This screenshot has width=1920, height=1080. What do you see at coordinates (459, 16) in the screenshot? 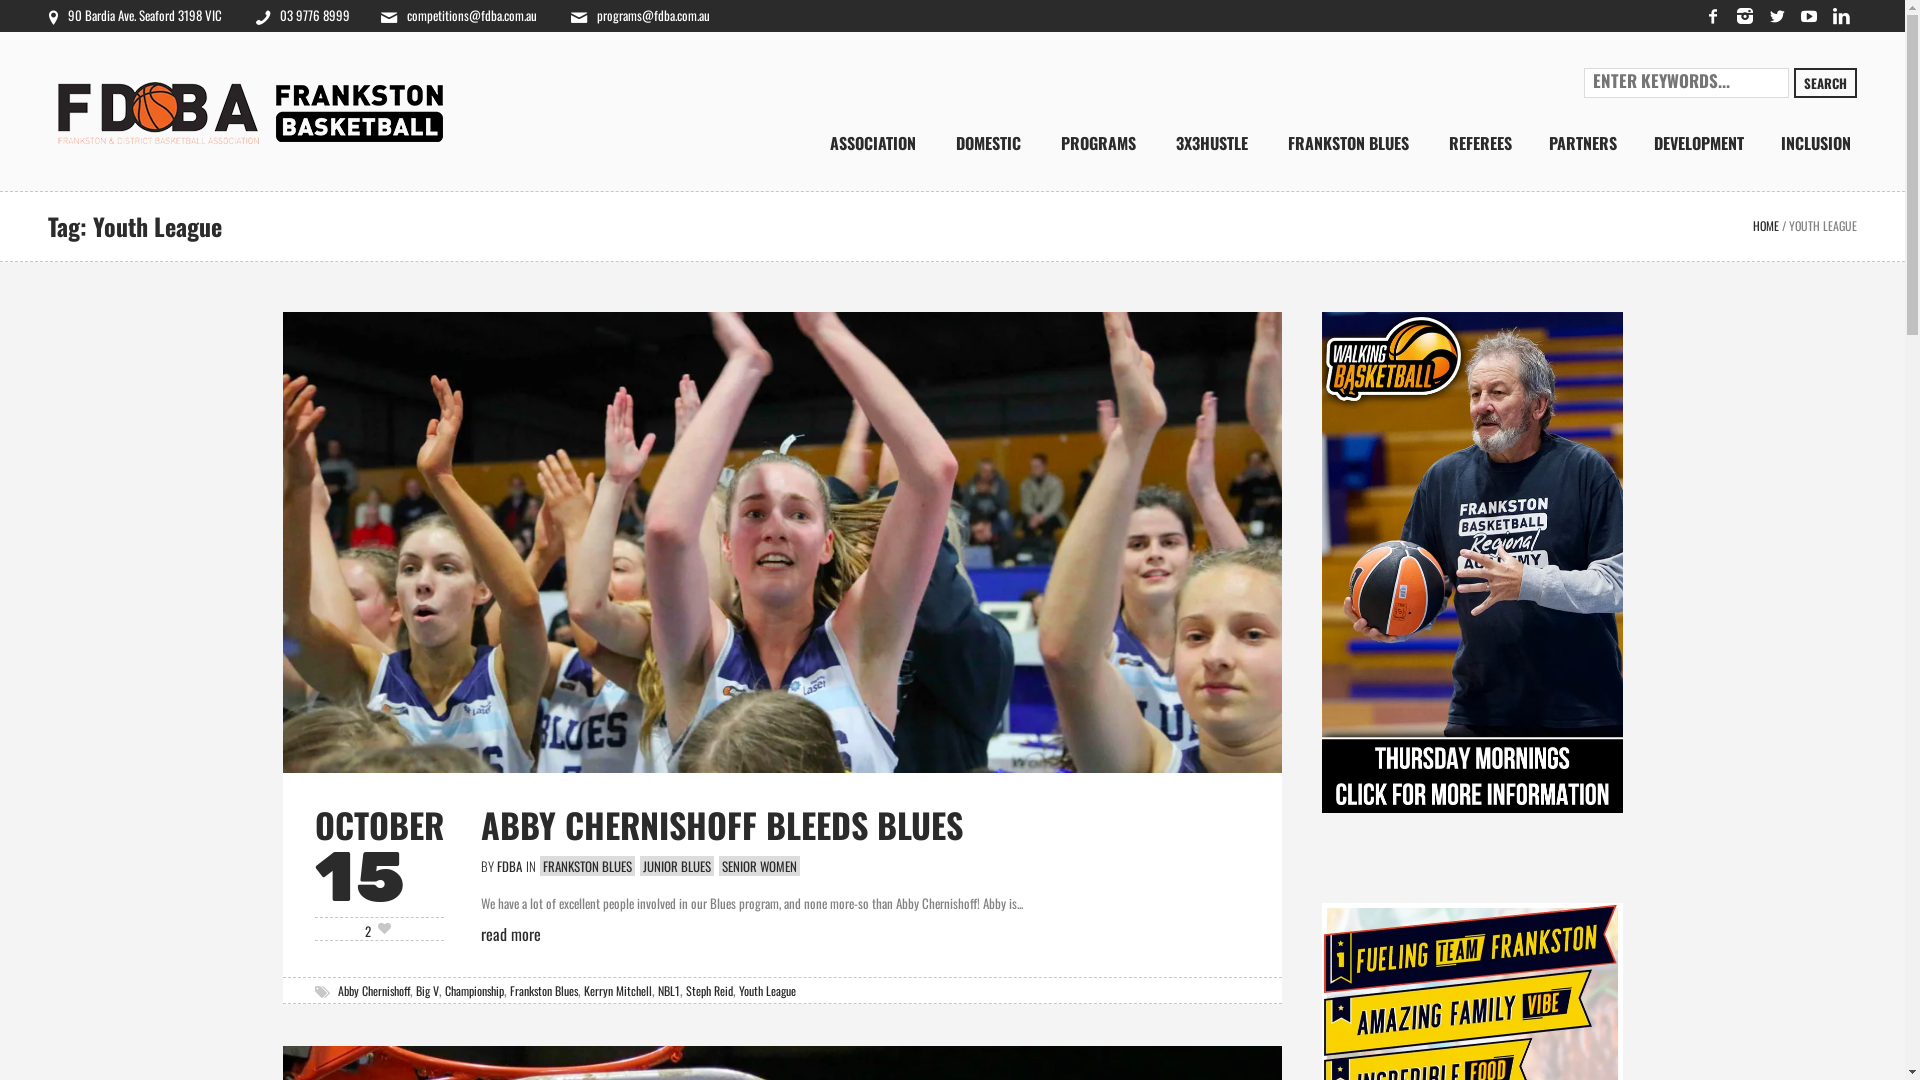
I see `competitions@fdba.com.au` at bounding box center [459, 16].